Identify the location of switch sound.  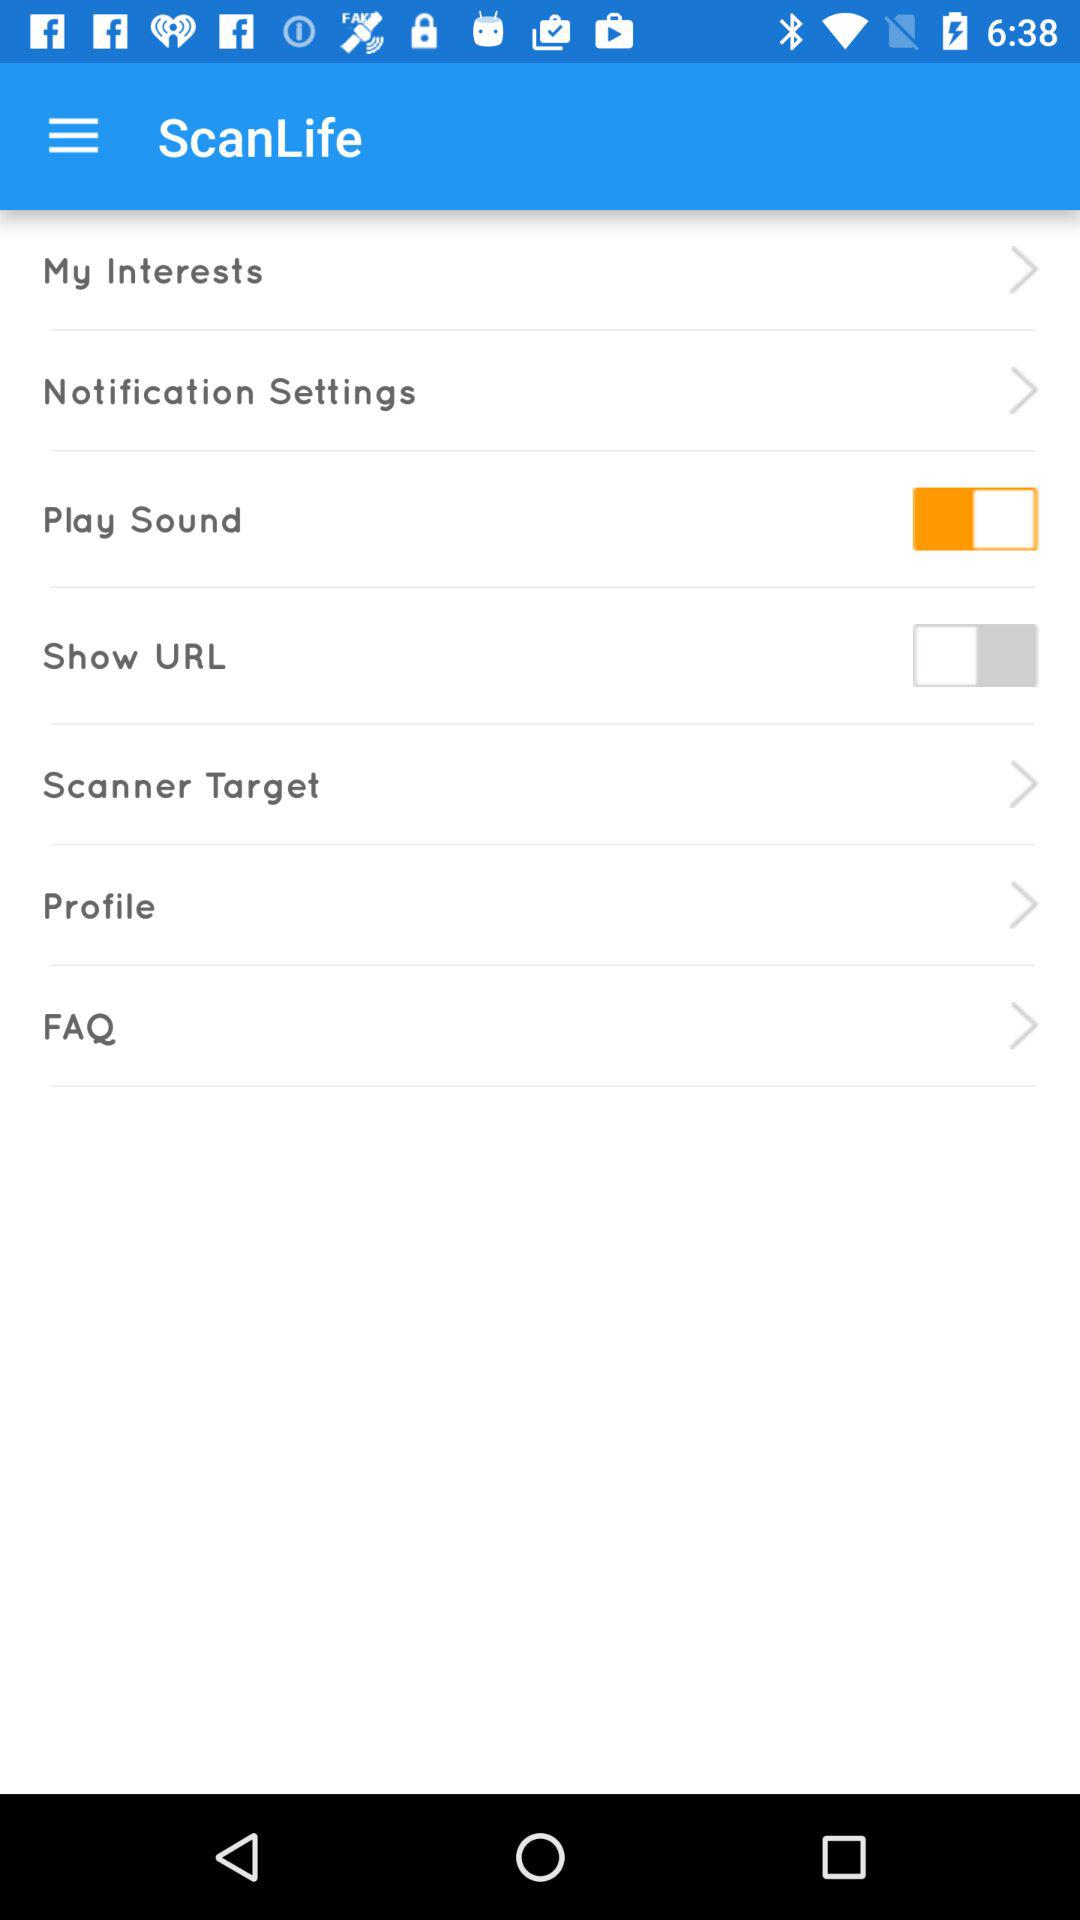
(975, 518).